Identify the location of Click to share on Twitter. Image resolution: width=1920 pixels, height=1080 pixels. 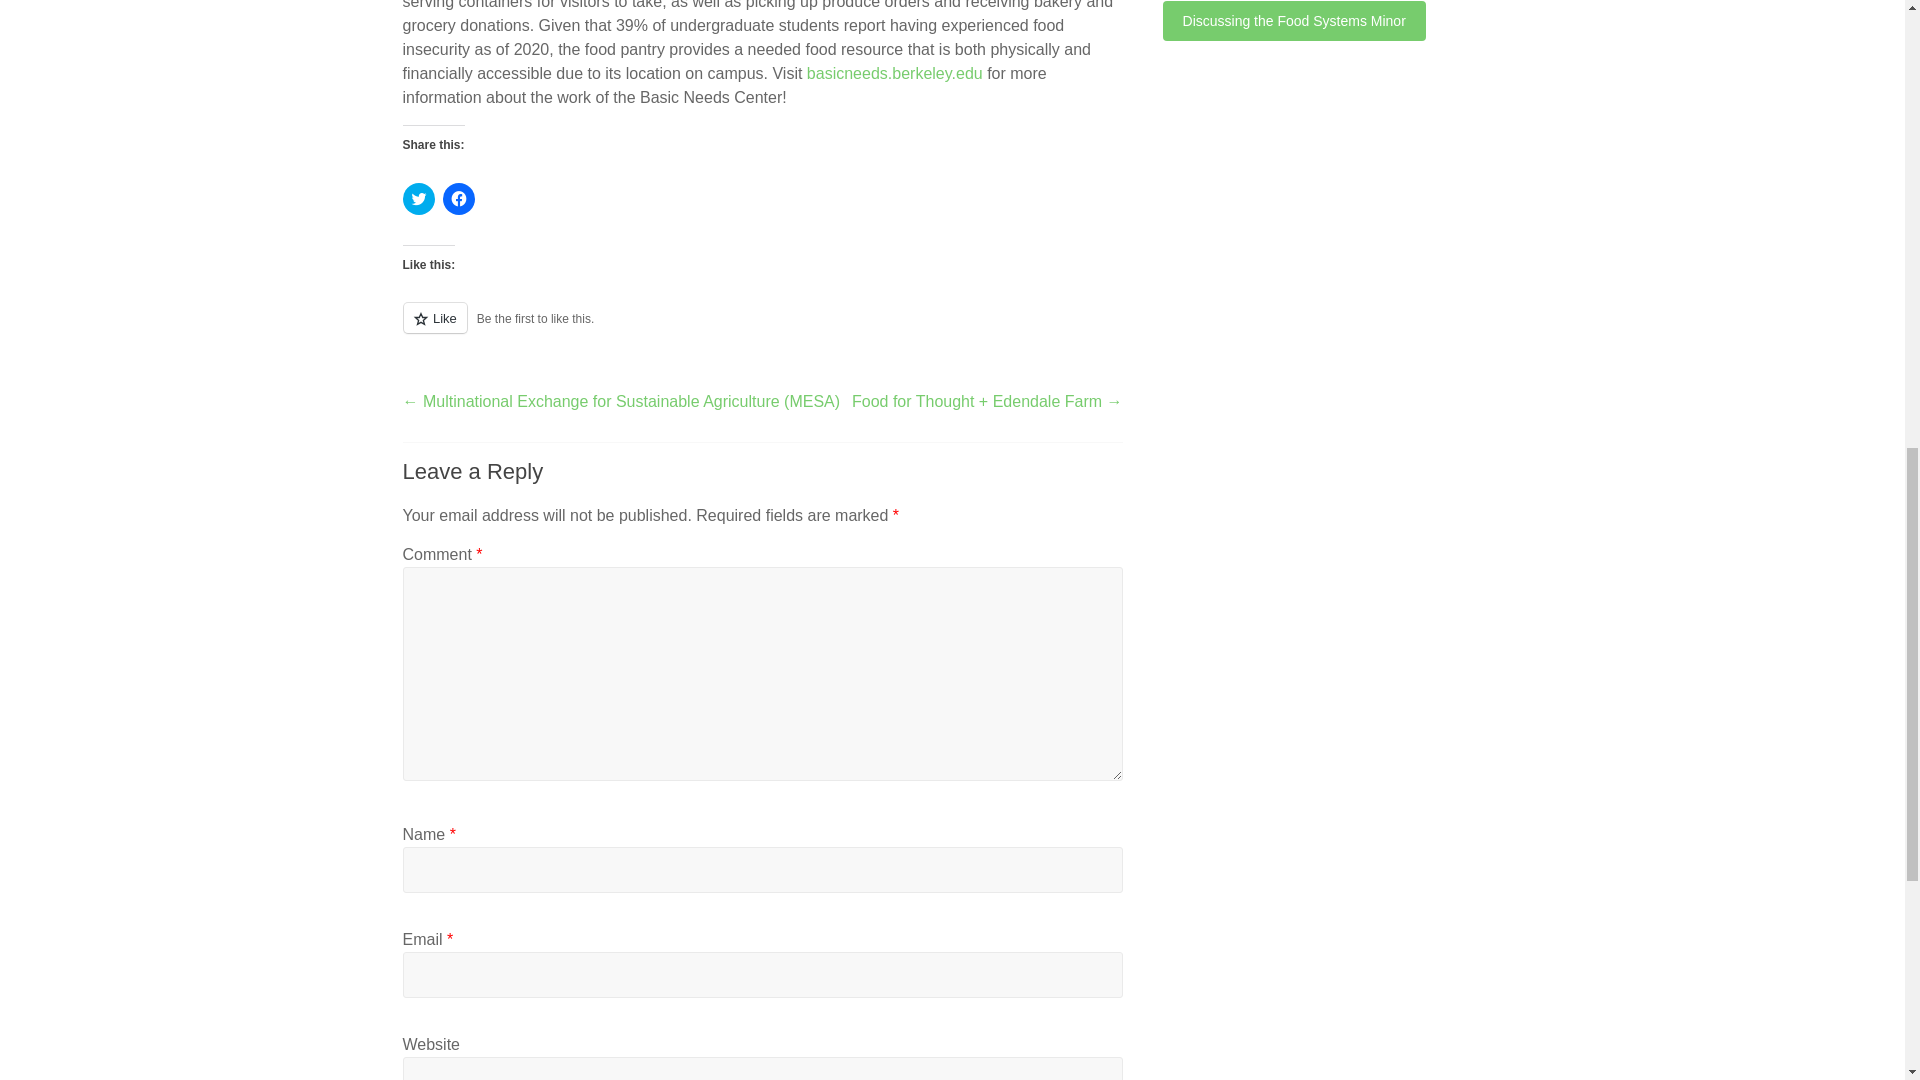
(417, 198).